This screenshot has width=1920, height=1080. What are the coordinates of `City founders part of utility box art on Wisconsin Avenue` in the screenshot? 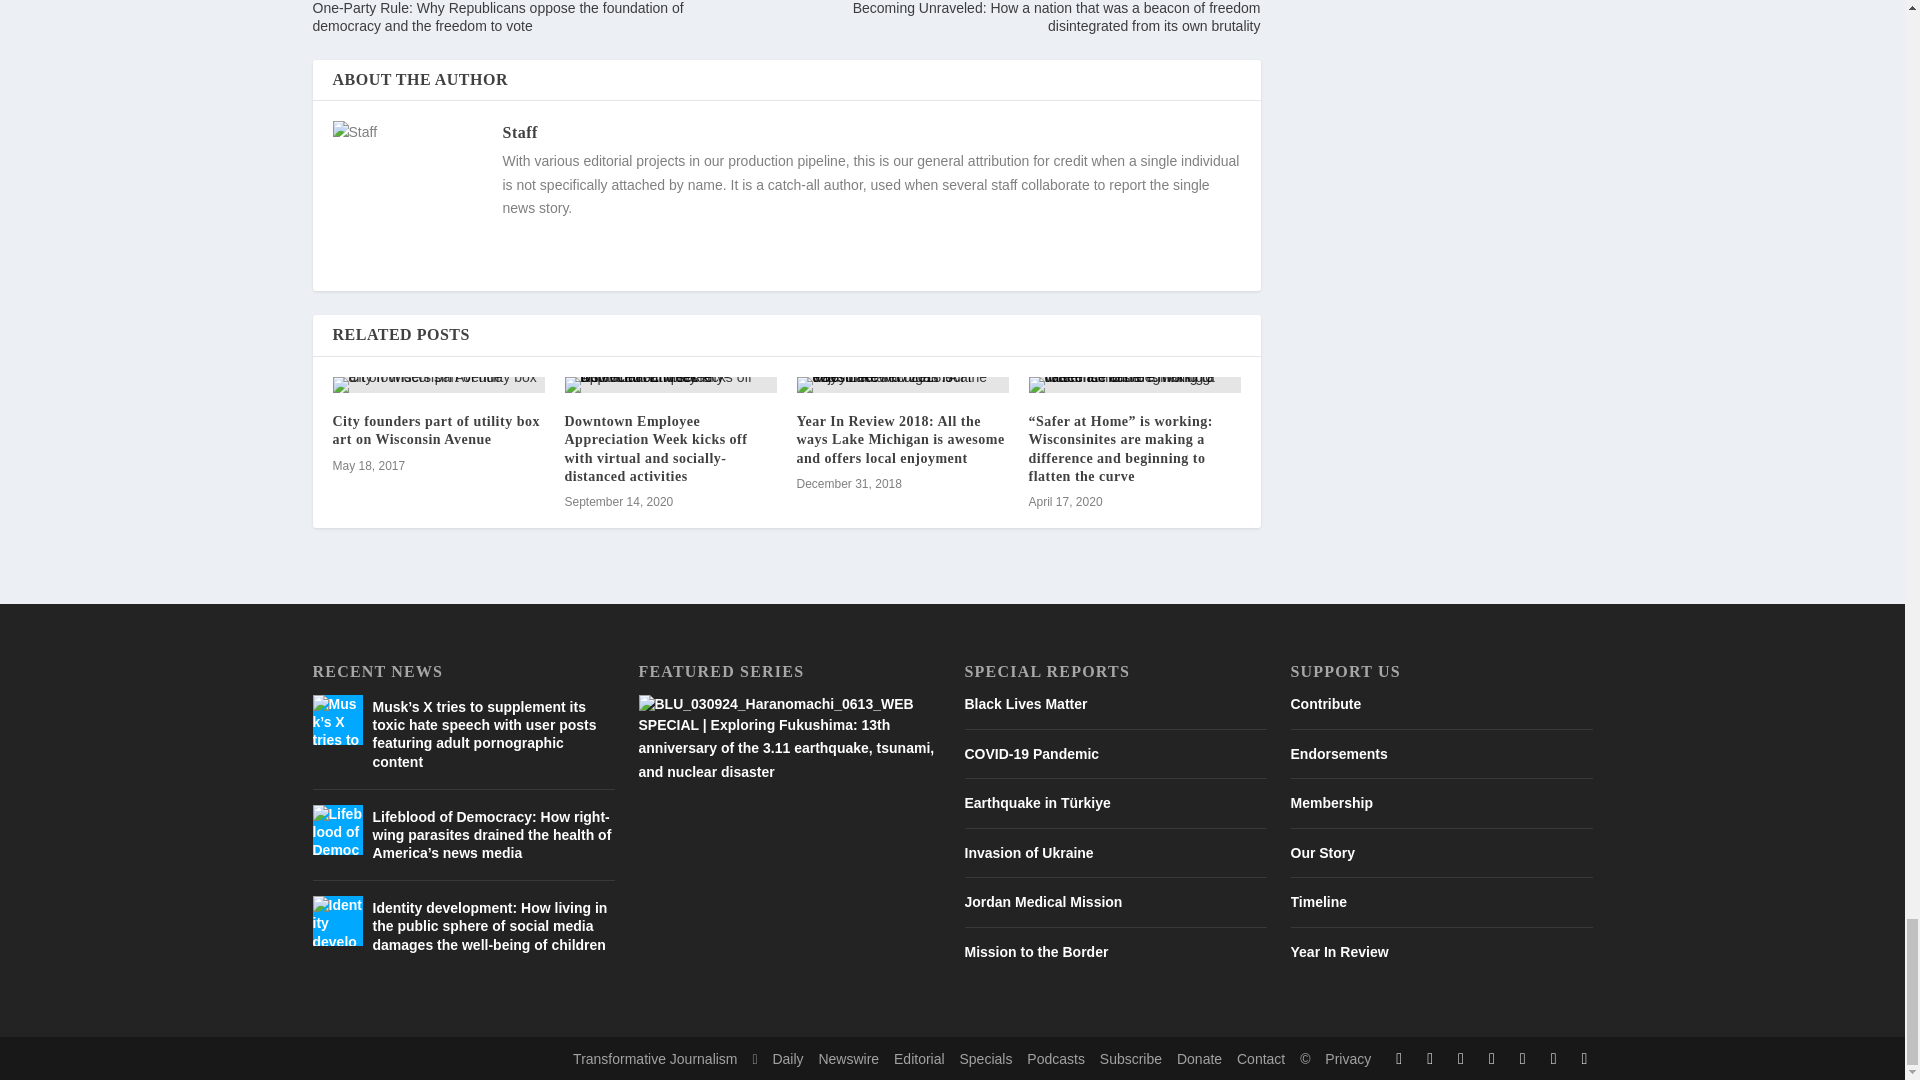 It's located at (438, 384).